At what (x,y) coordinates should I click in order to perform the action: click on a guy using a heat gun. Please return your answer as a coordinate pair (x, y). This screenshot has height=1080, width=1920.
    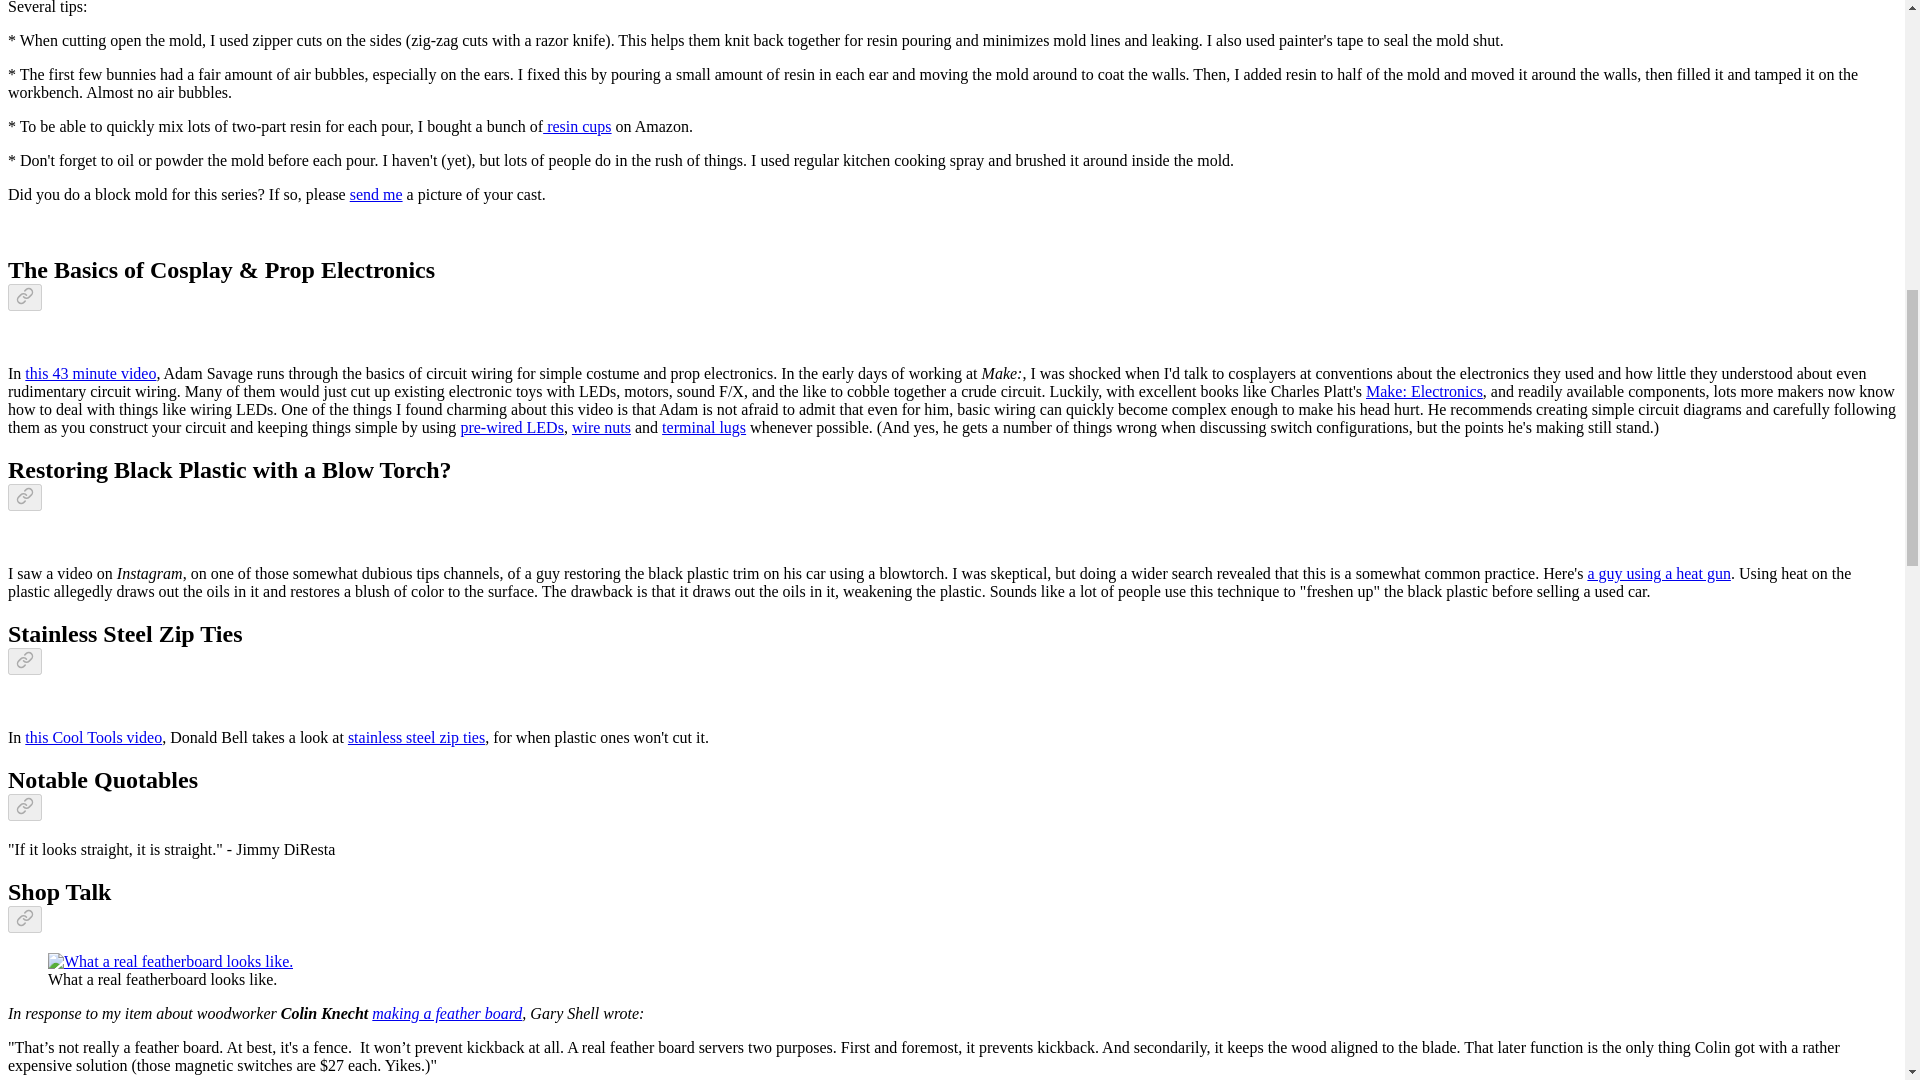
    Looking at the image, I should click on (1659, 573).